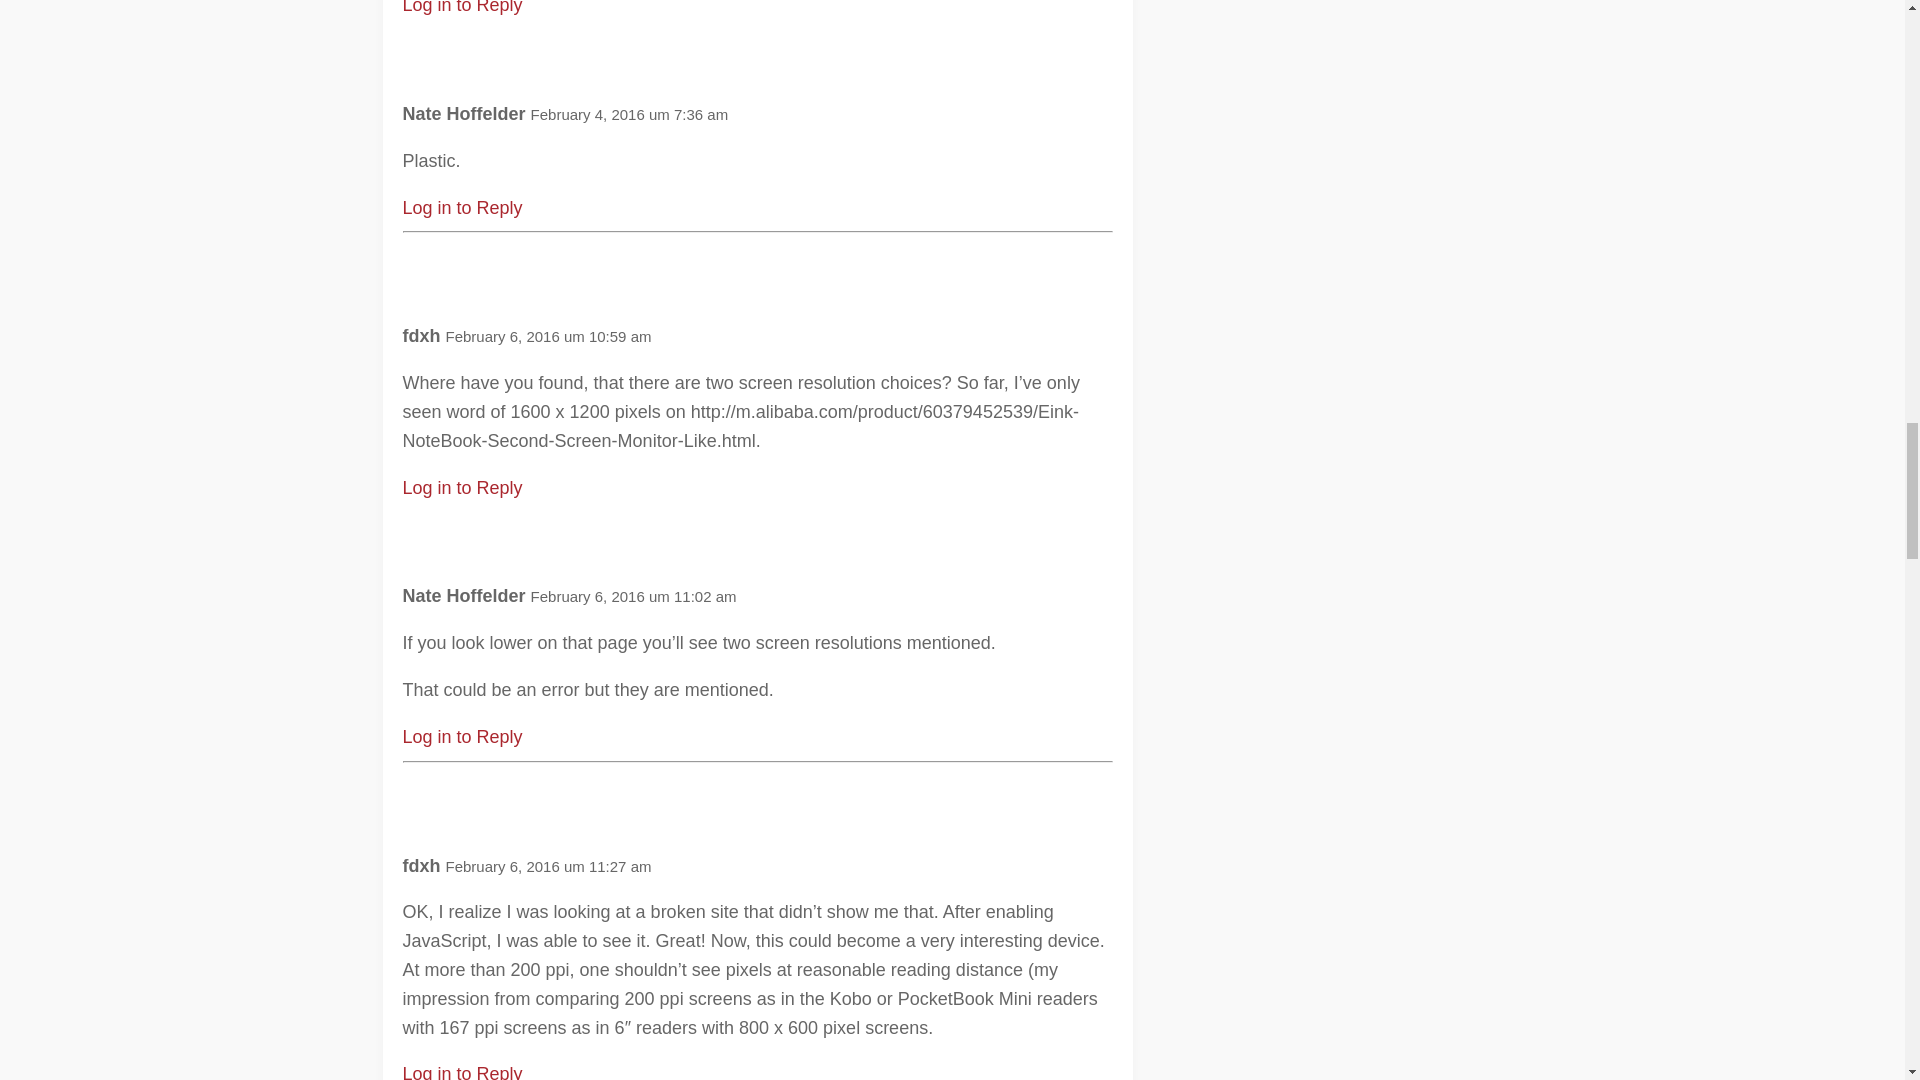 The height and width of the screenshot is (1080, 1920). I want to click on Log in to Reply, so click(462, 8).